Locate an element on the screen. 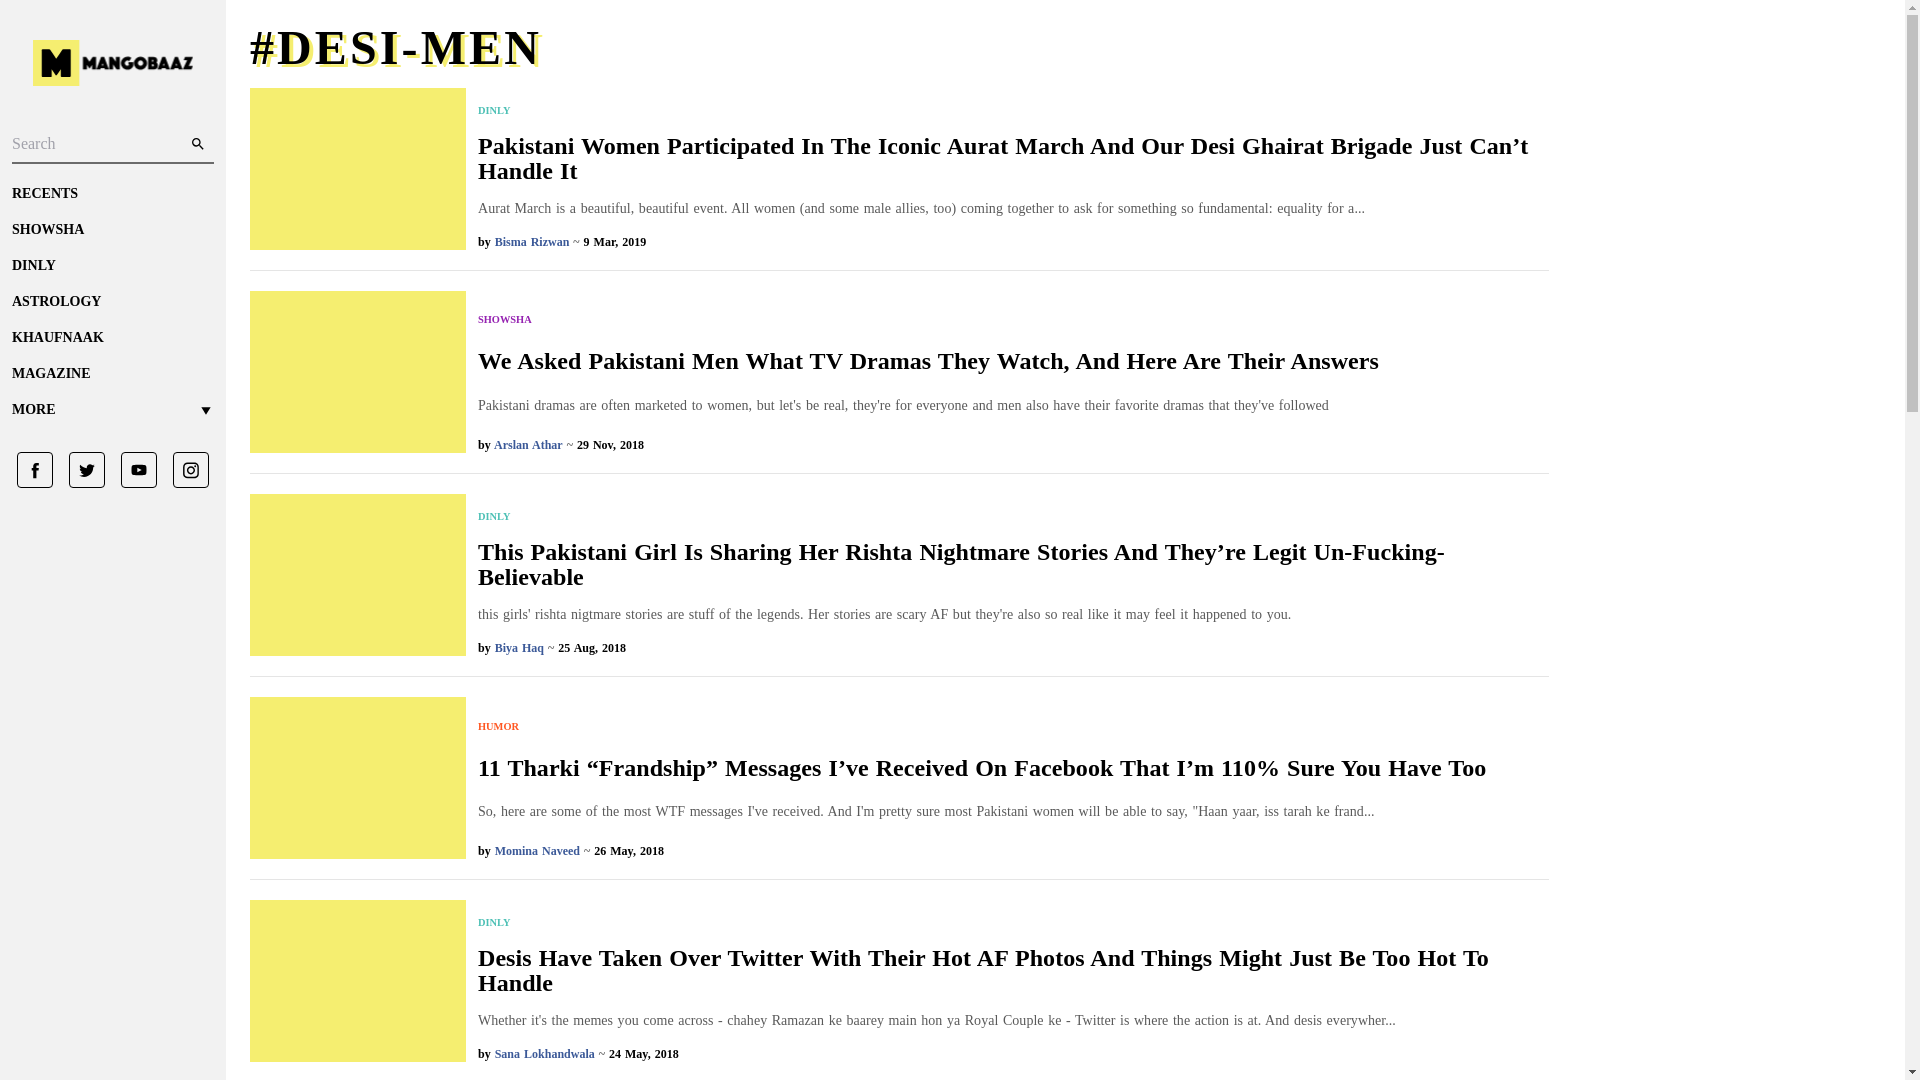 The image size is (1920, 1080). Link to Facebook is located at coordinates (35, 470).